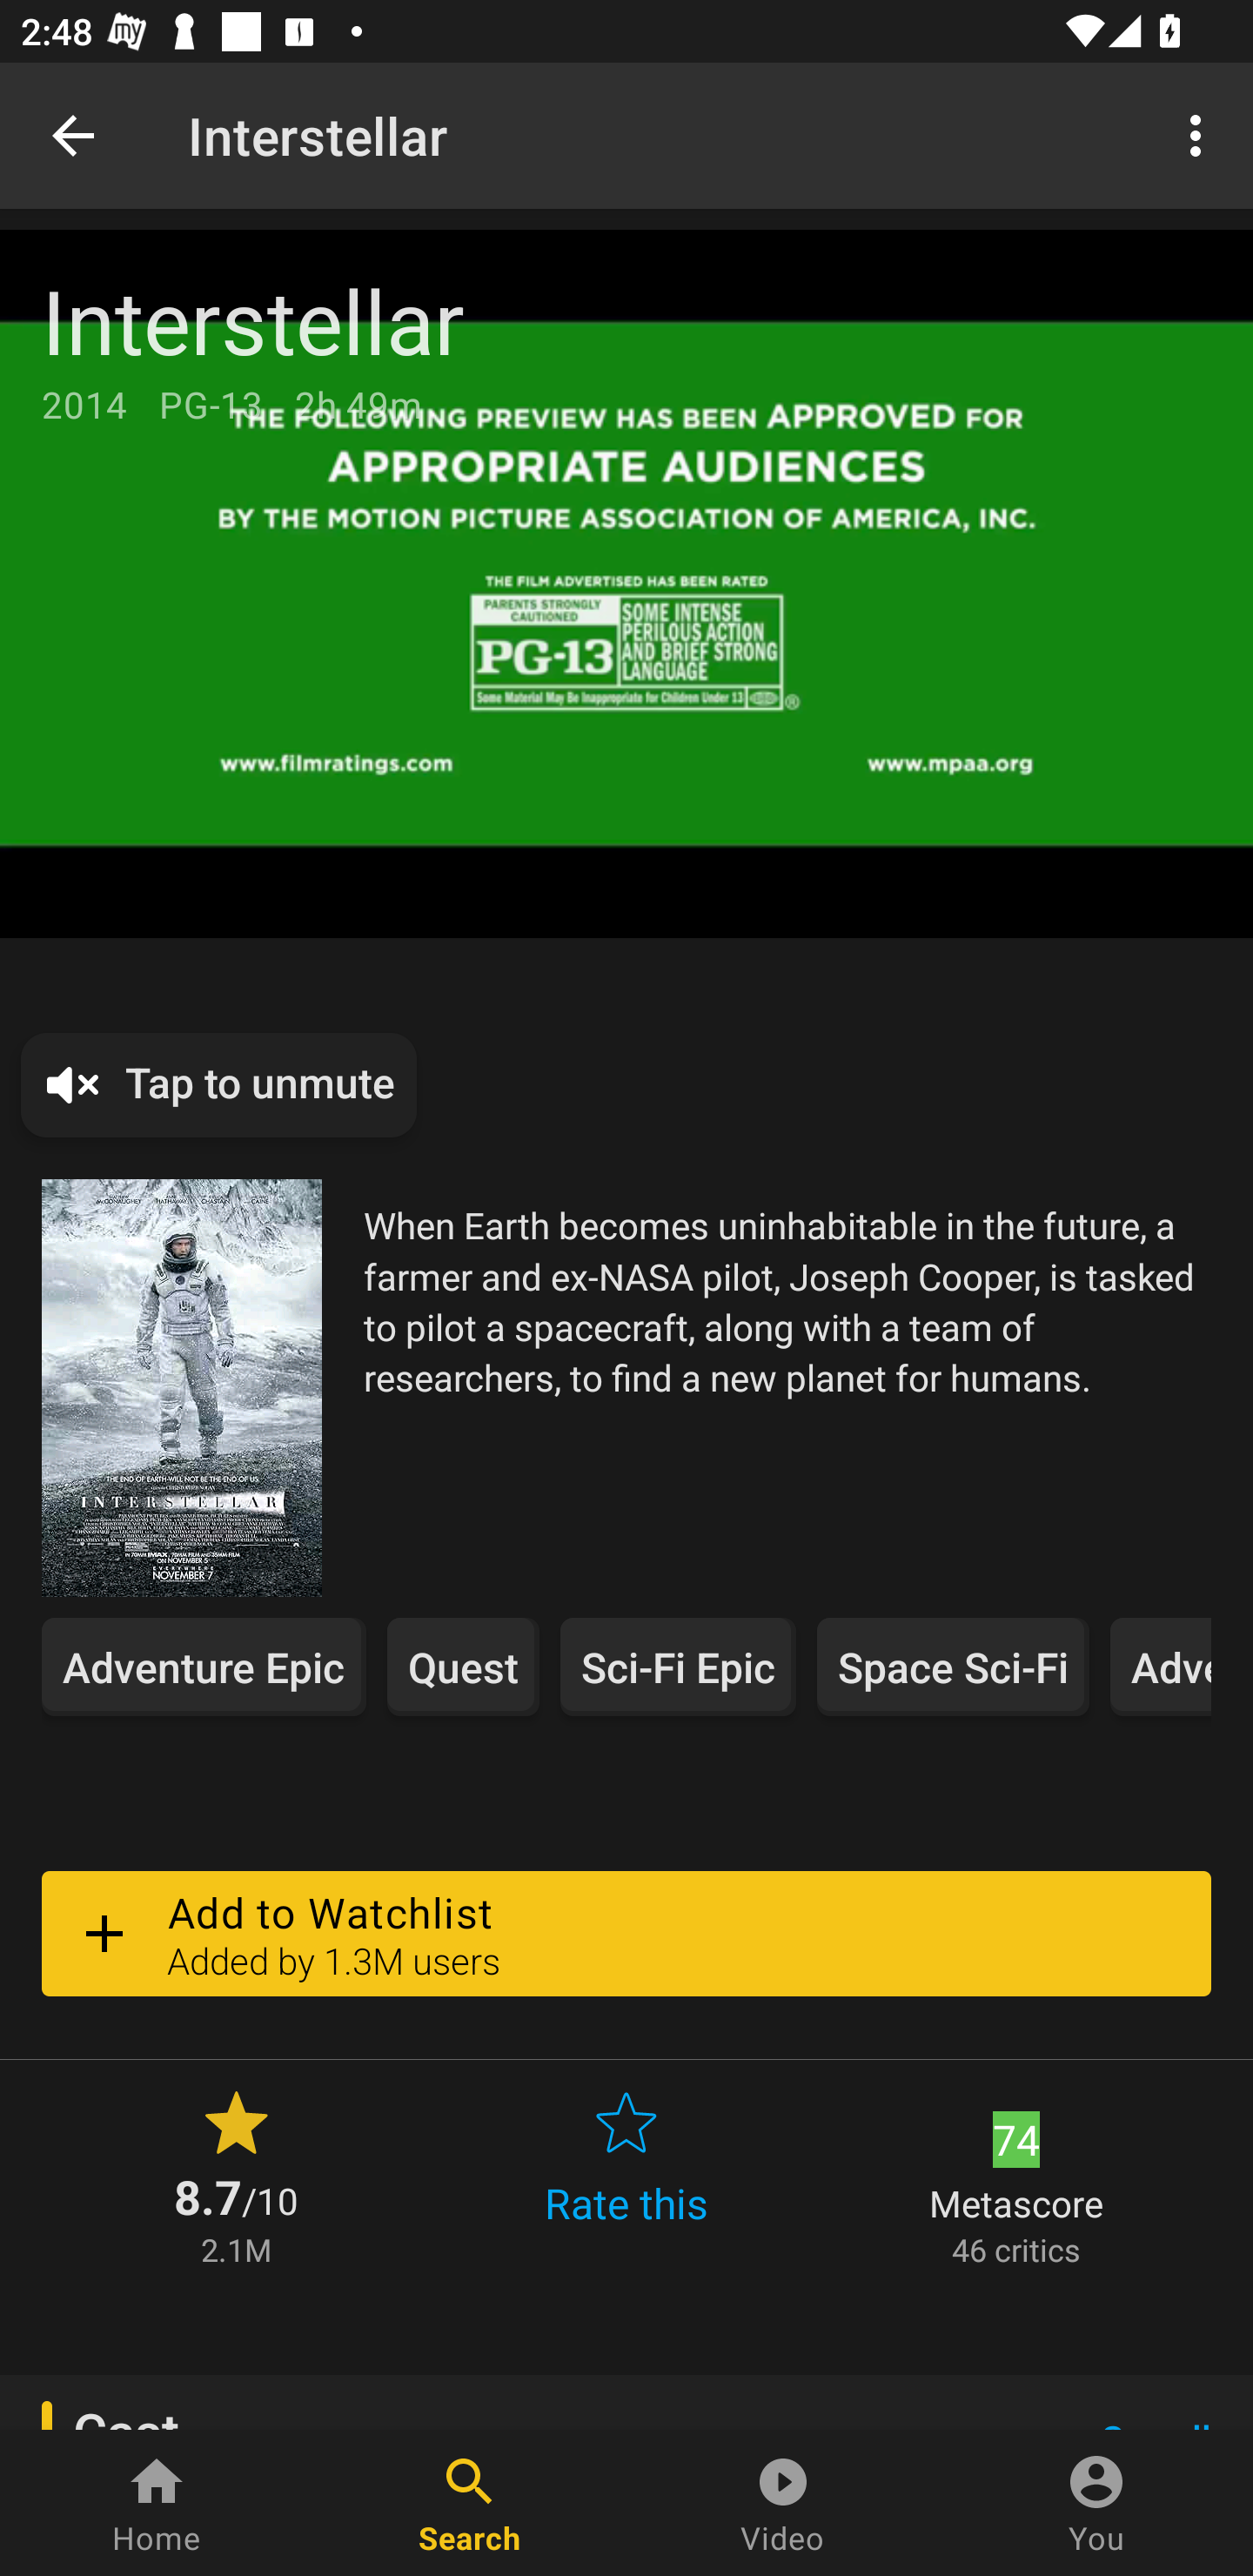  What do you see at coordinates (1096, 2503) in the screenshot?
I see `You` at bounding box center [1096, 2503].